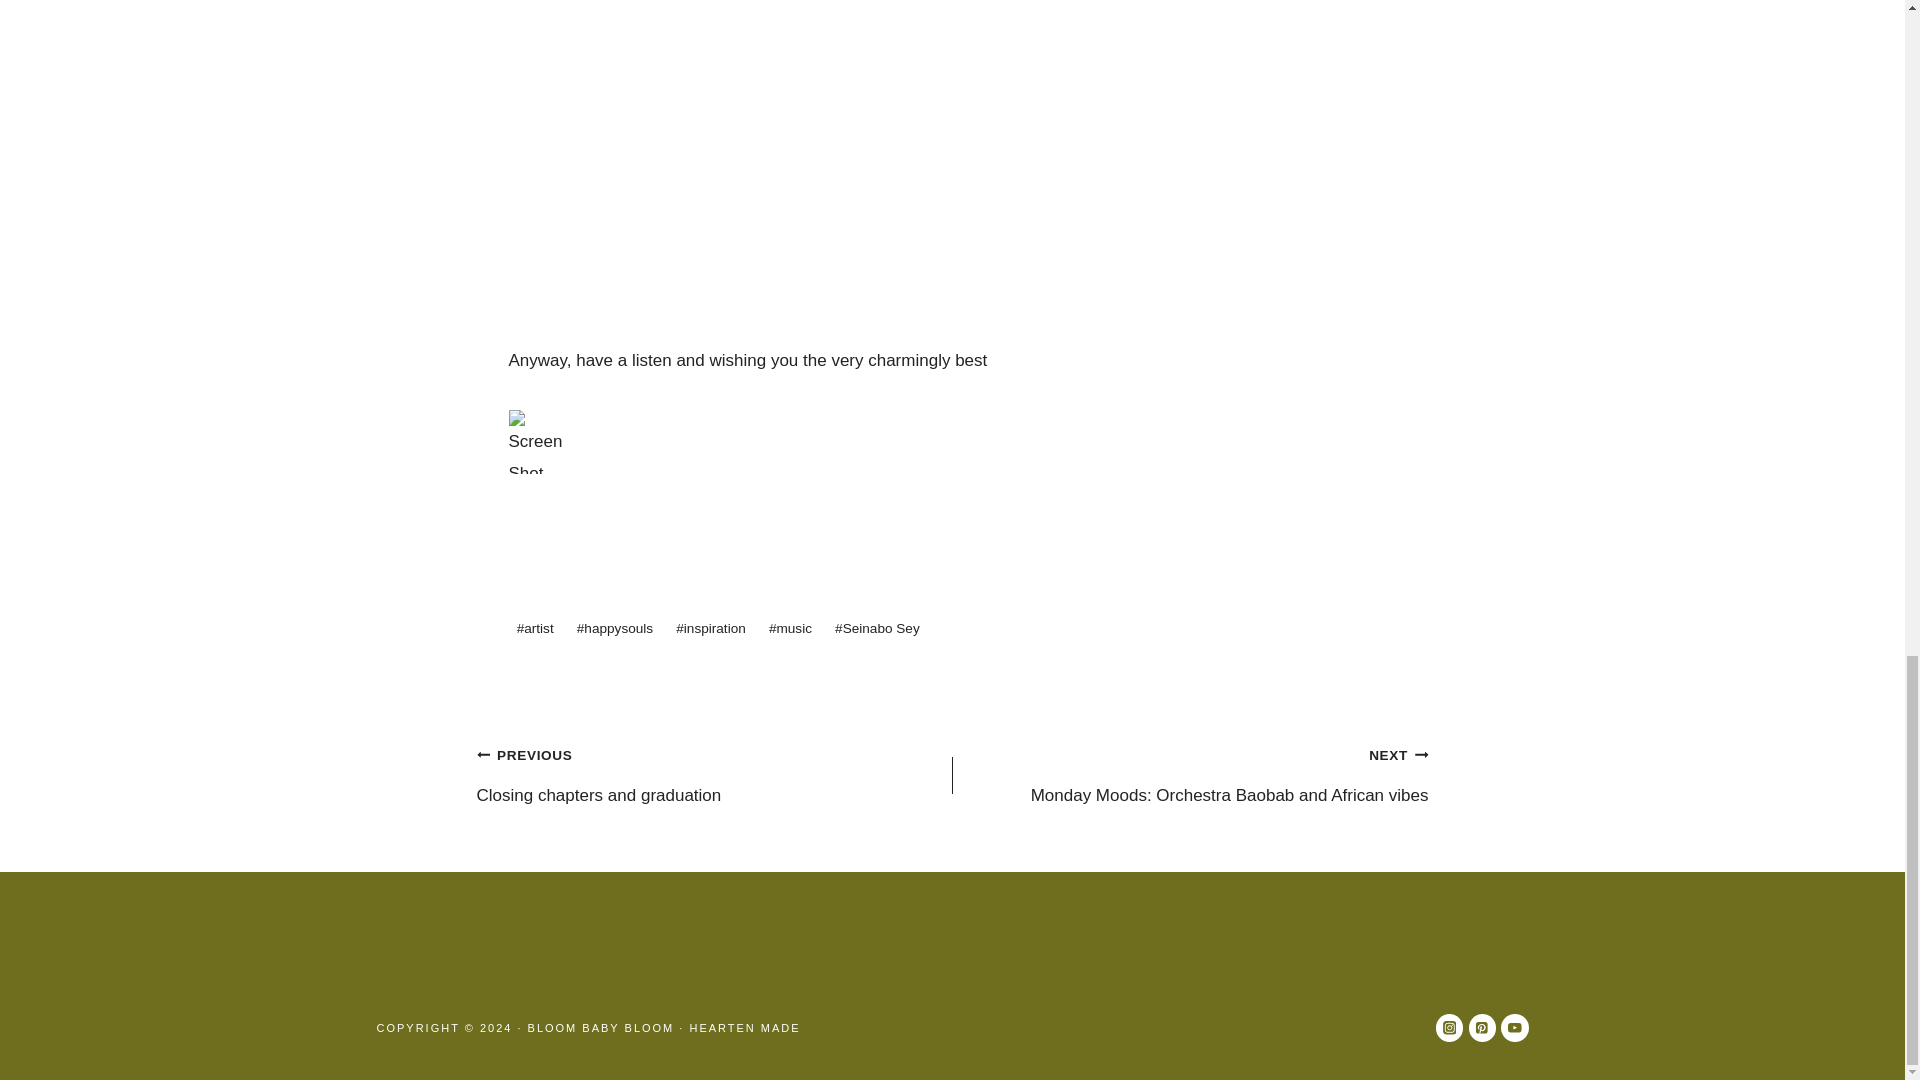  What do you see at coordinates (714, 775) in the screenshot?
I see `HEARTEN MADE` at bounding box center [714, 775].